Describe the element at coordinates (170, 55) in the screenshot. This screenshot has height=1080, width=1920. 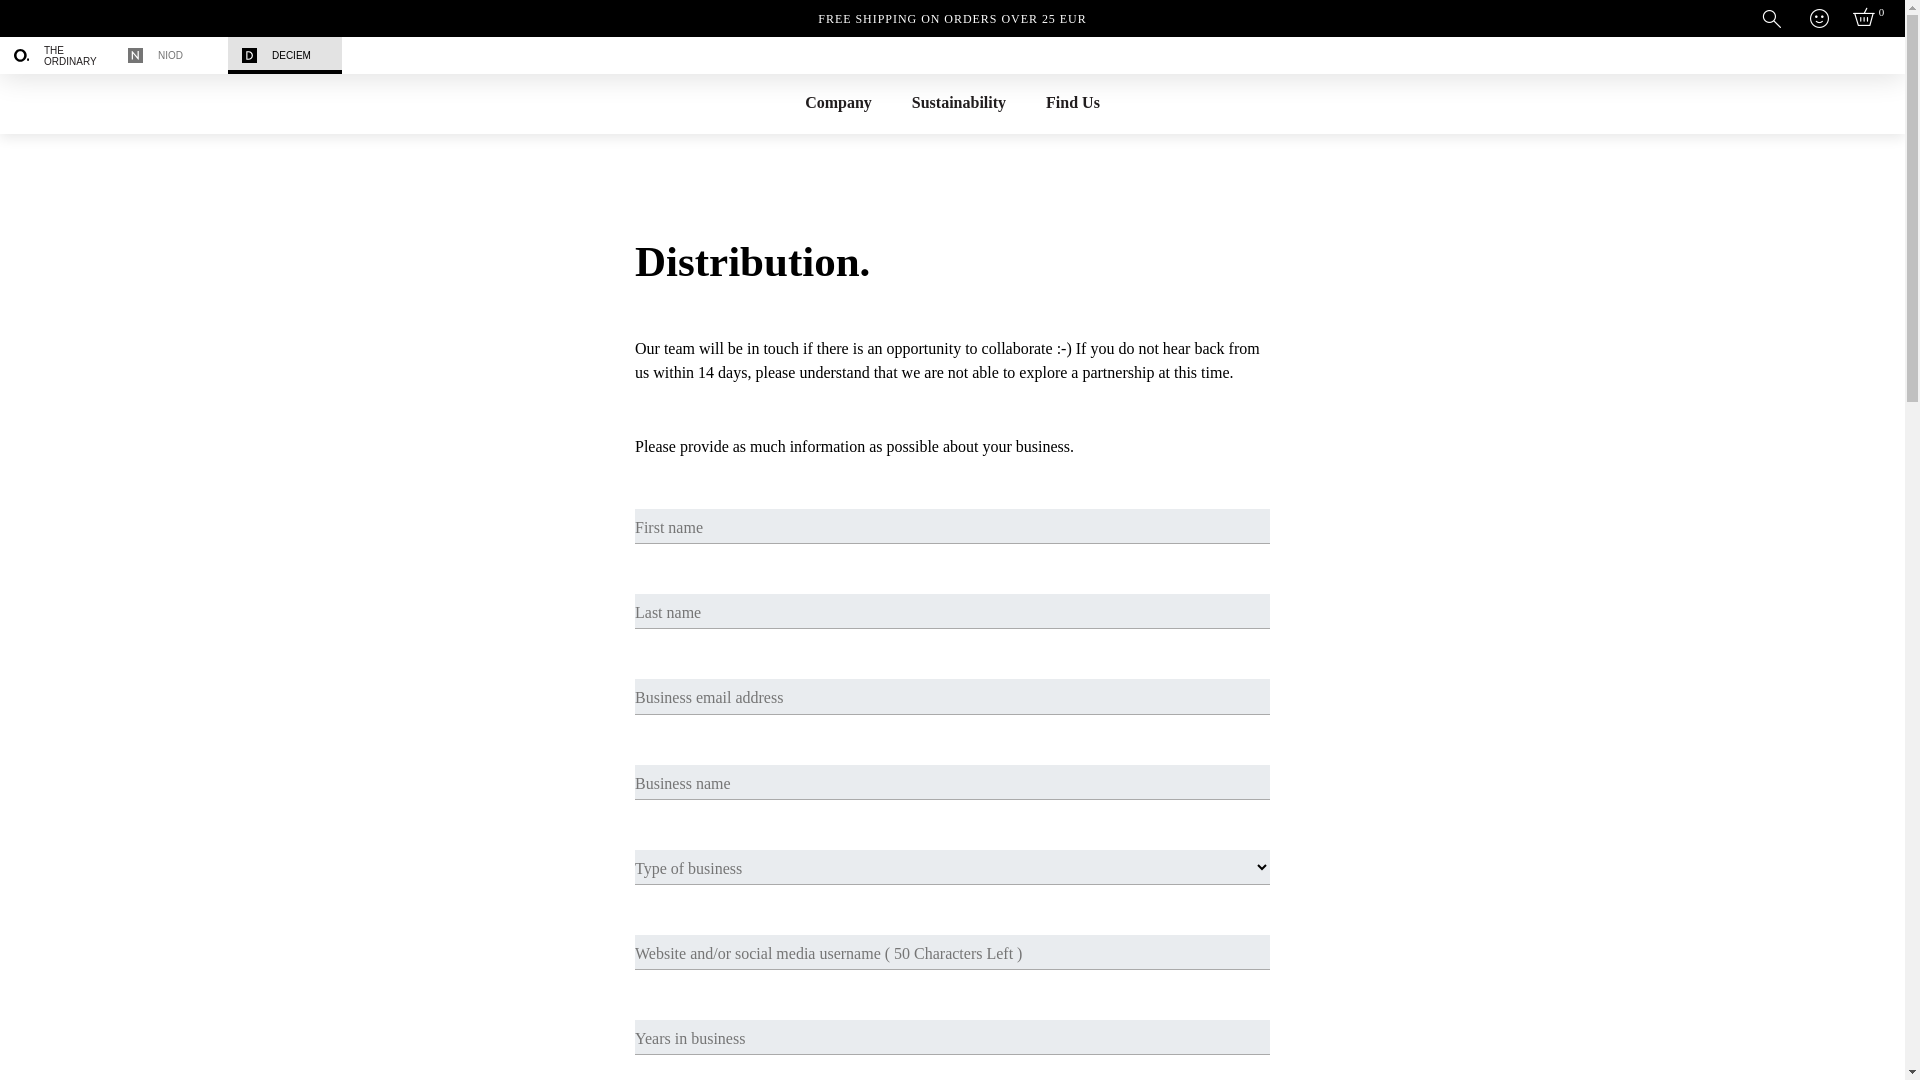
I see `NIOD` at that location.